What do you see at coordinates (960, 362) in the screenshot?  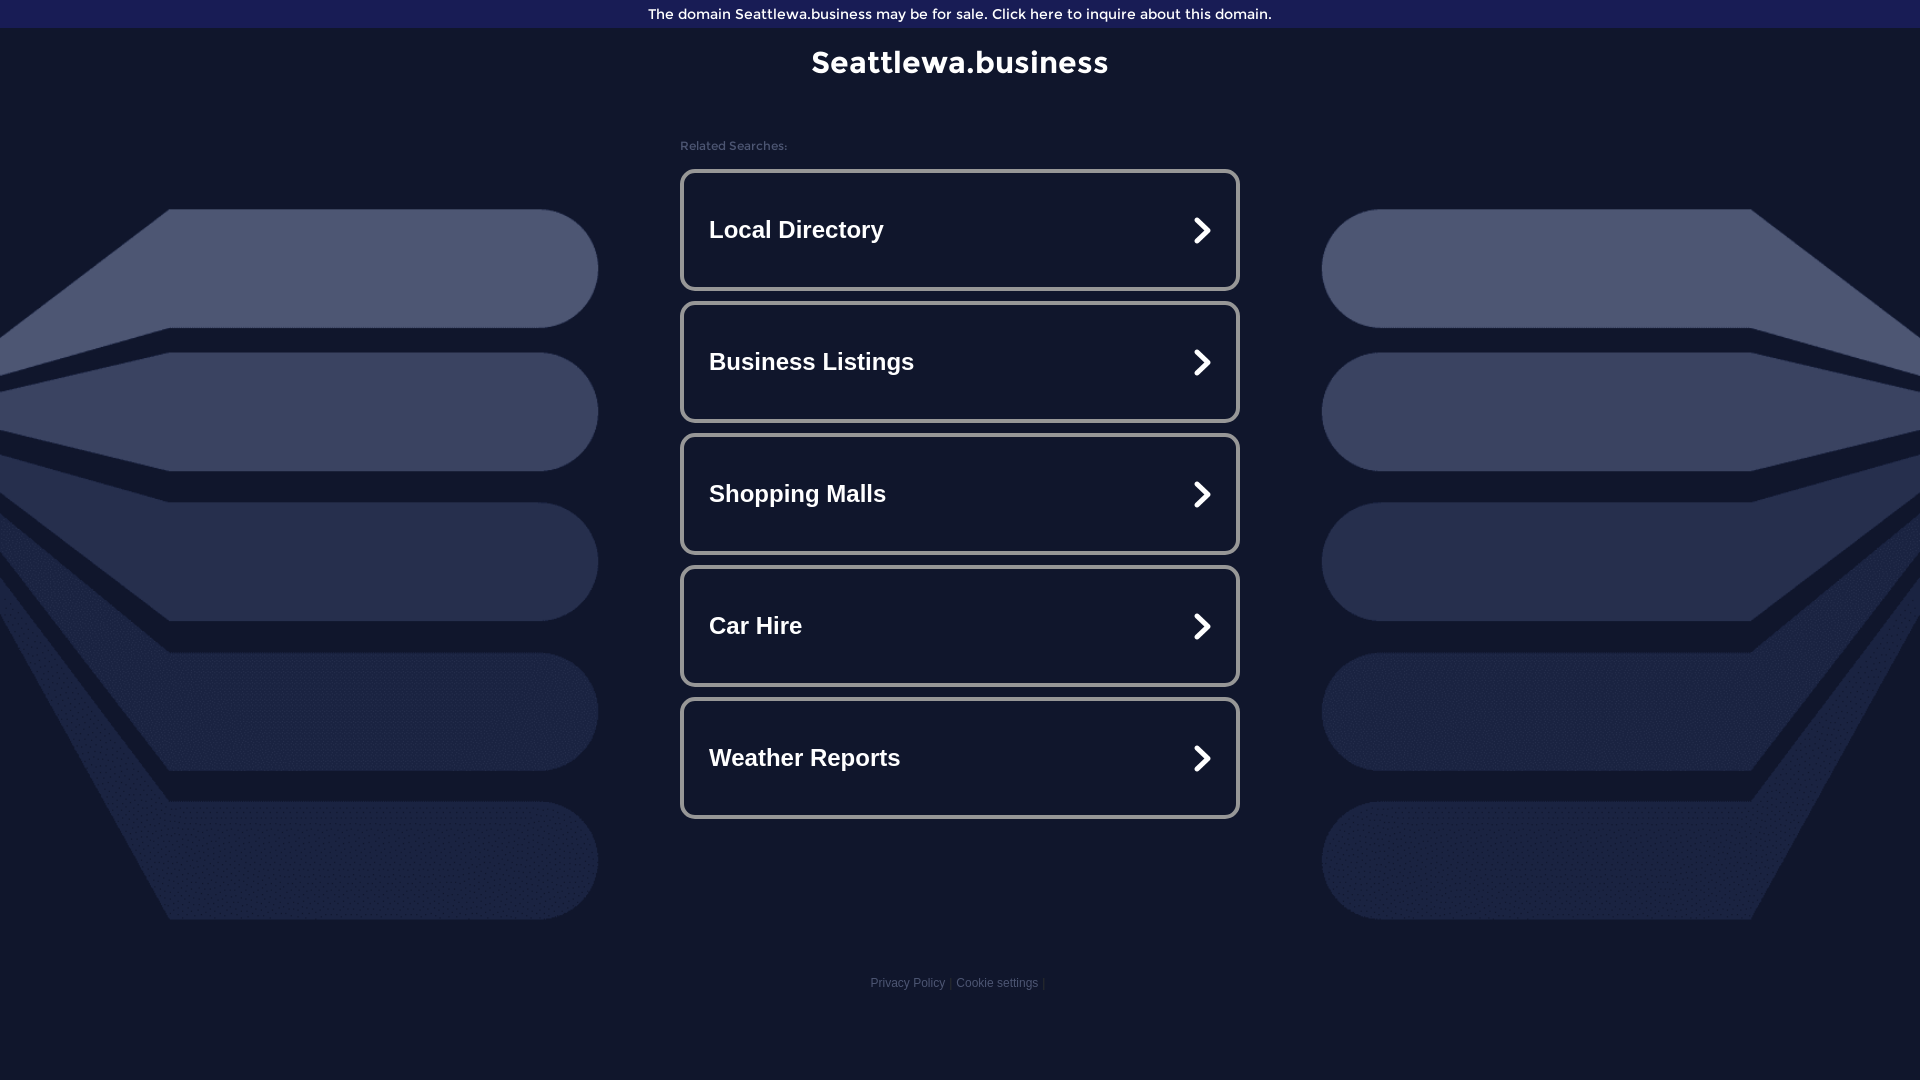 I see `Business Listings` at bounding box center [960, 362].